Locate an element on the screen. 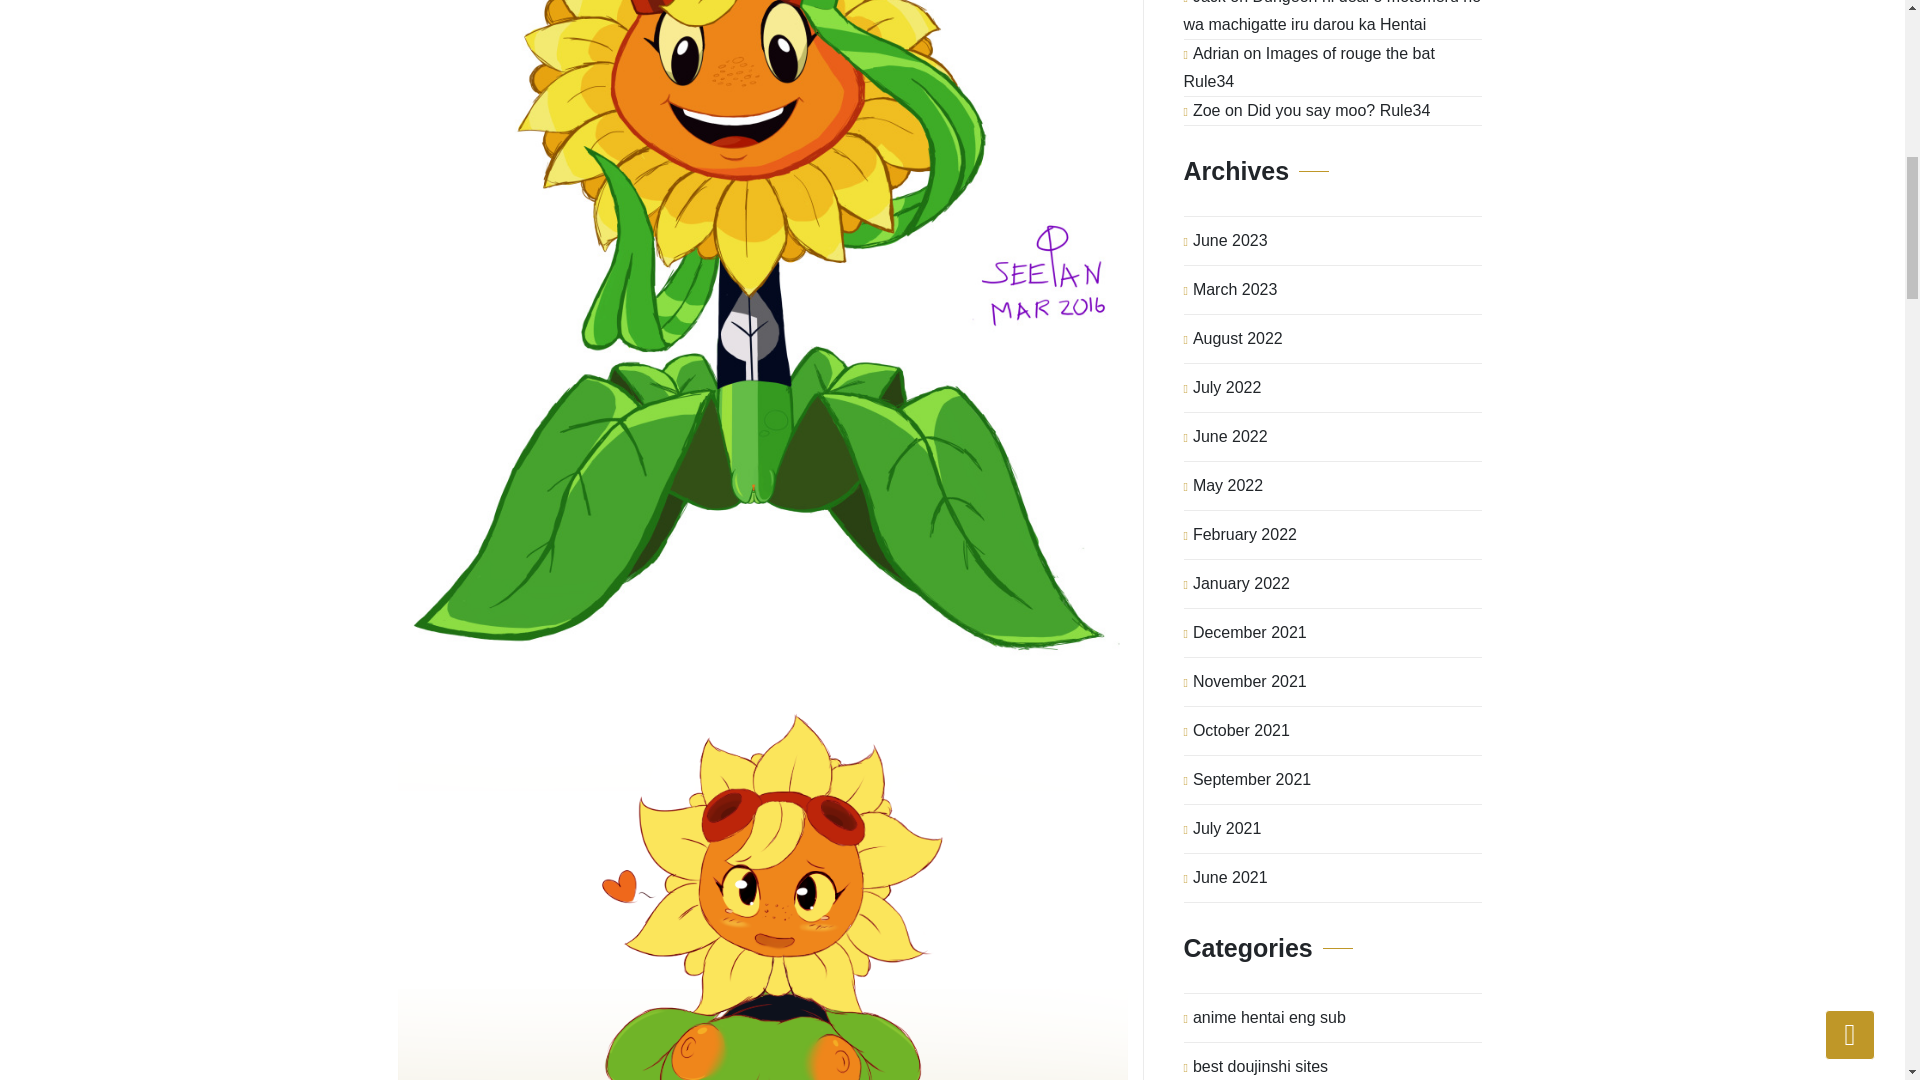 Image resolution: width=1920 pixels, height=1080 pixels. October 2021 is located at coordinates (1241, 730).